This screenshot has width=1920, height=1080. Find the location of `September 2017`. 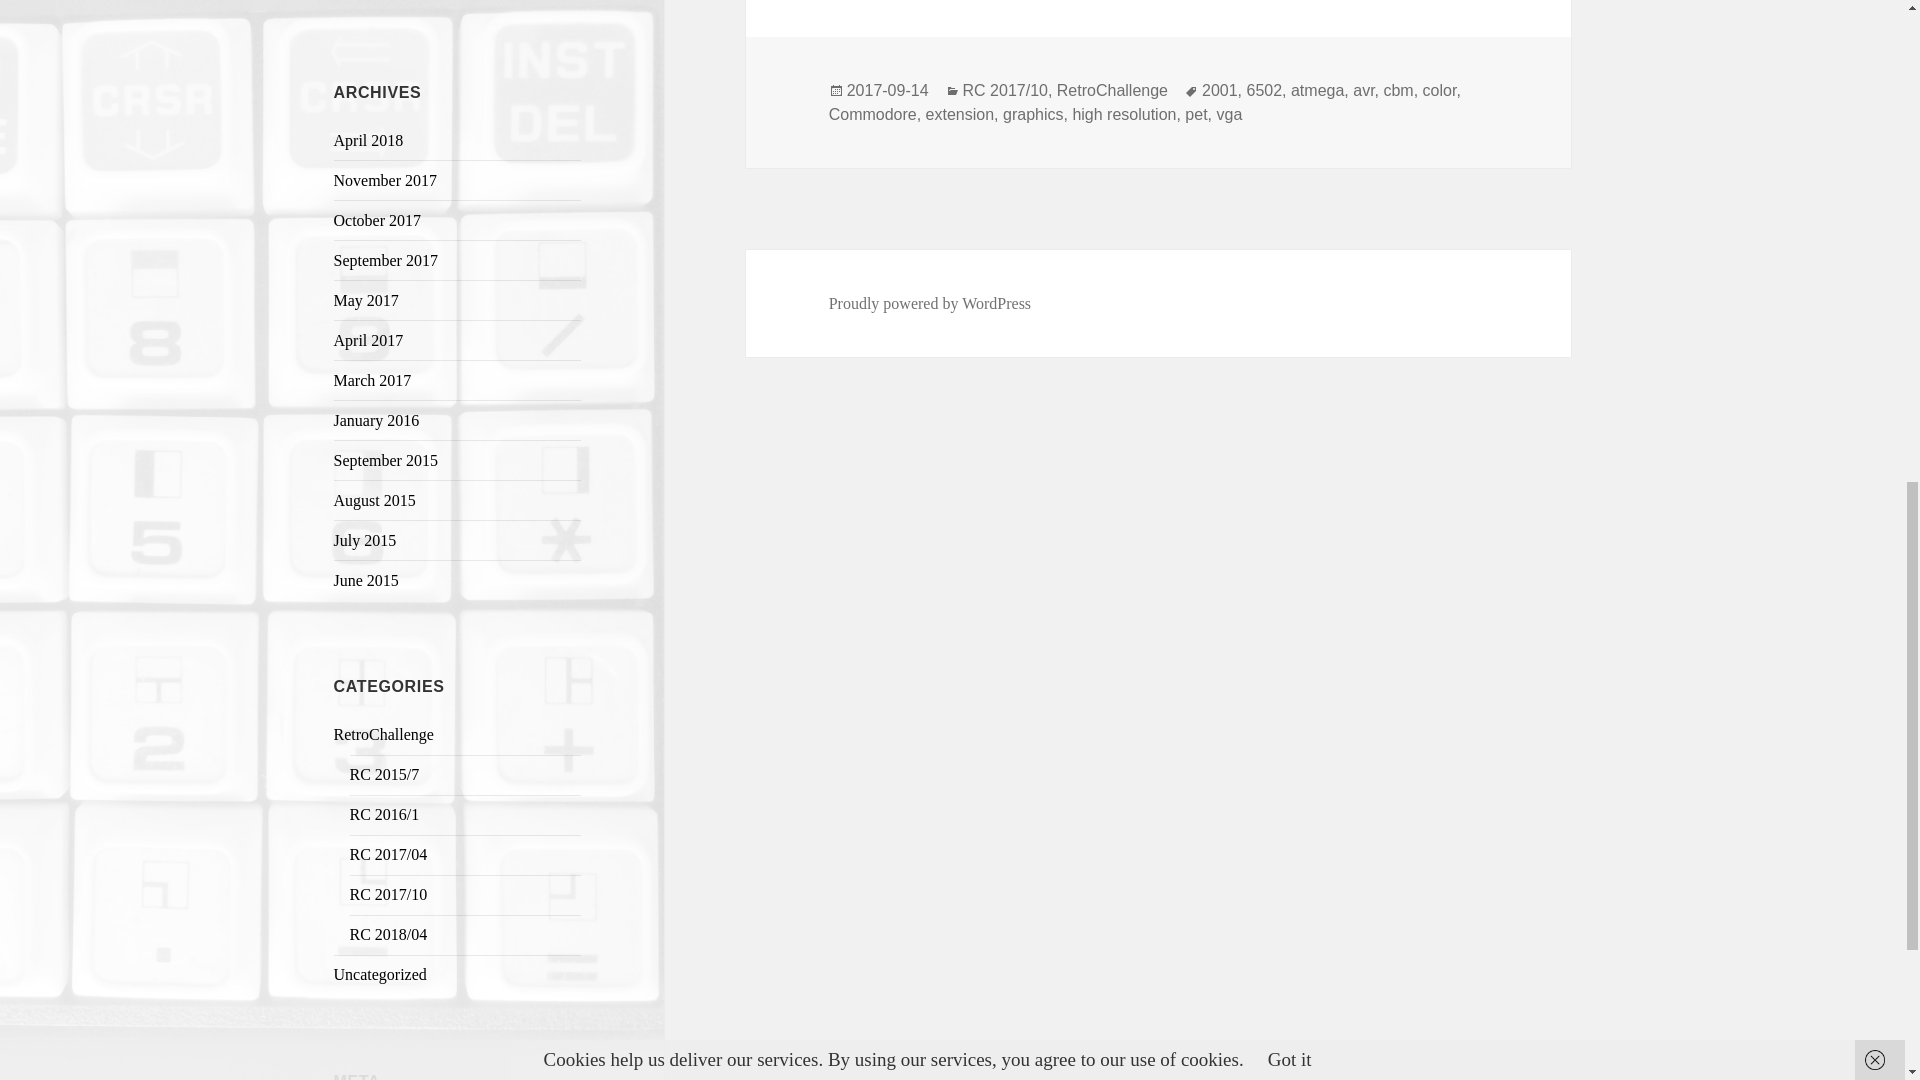

September 2017 is located at coordinates (386, 260).